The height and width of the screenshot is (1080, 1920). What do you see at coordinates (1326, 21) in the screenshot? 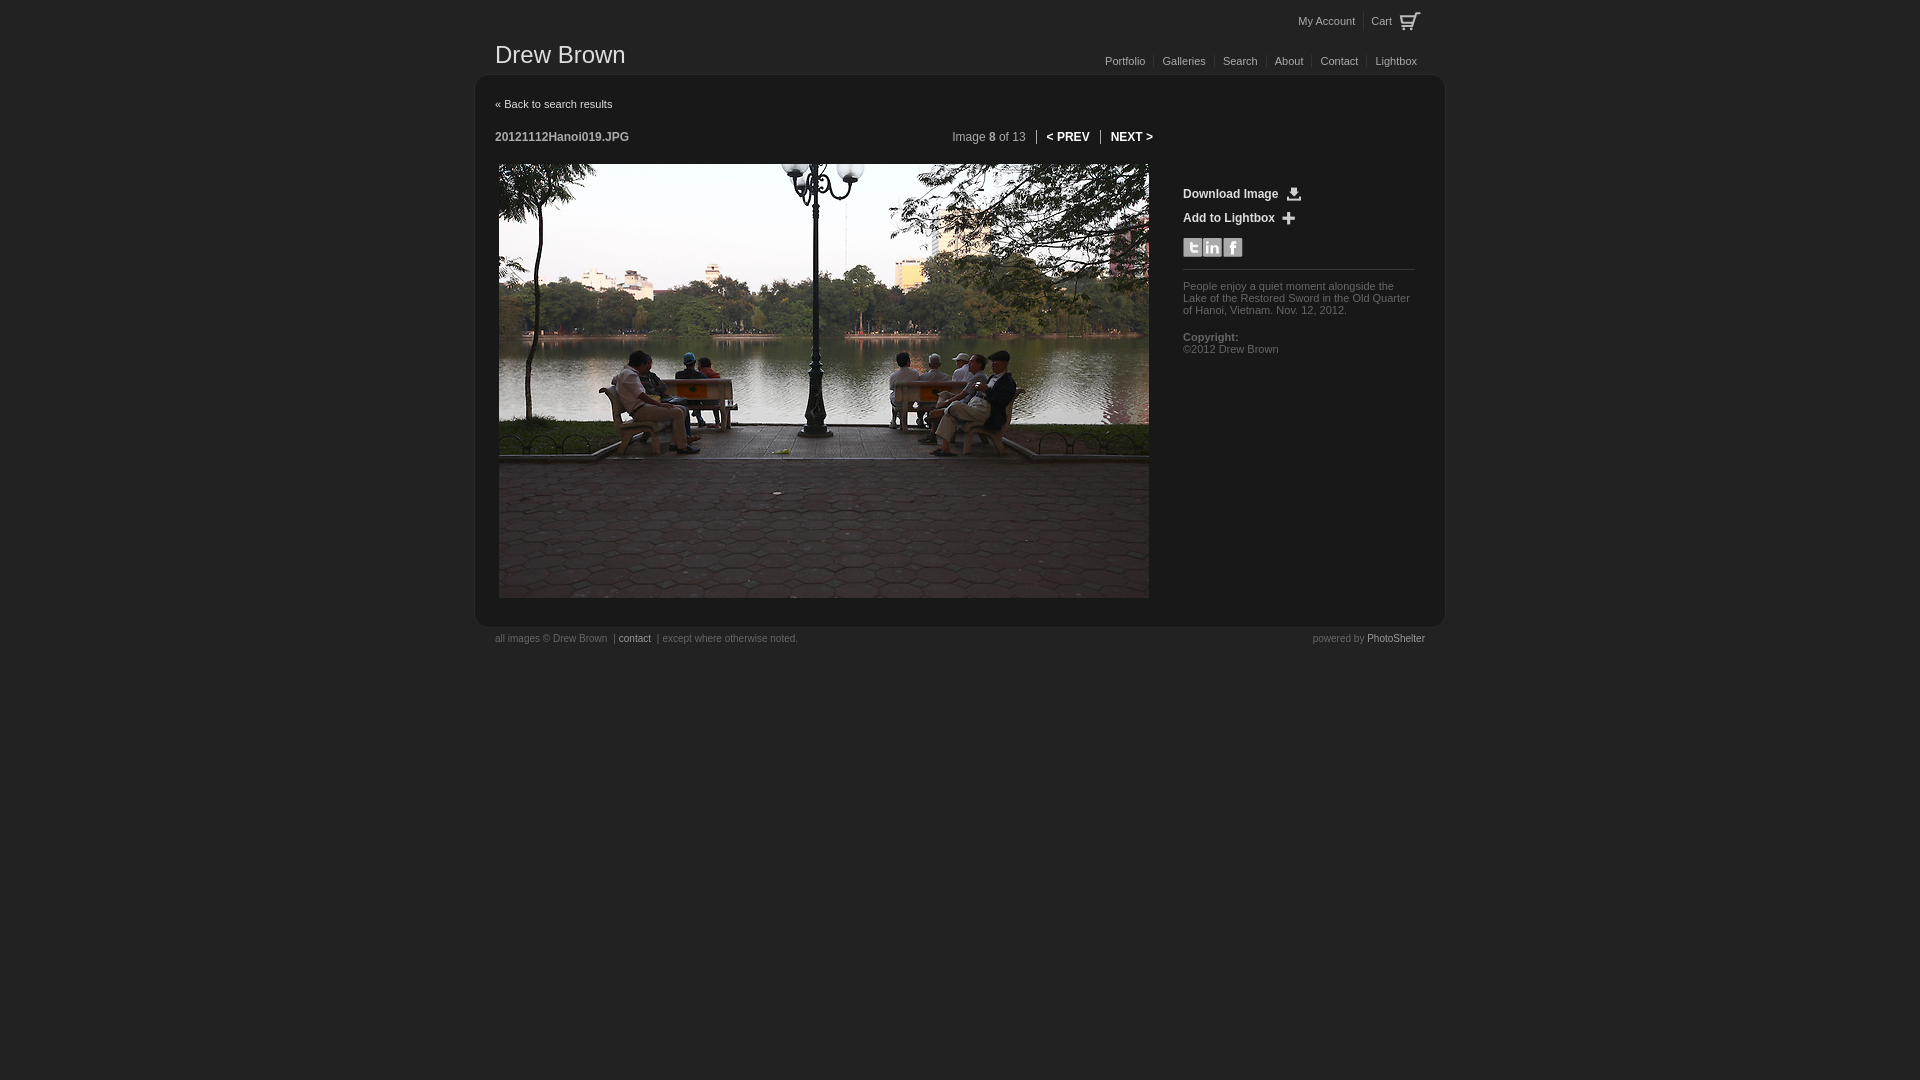
I see `My Account` at bounding box center [1326, 21].